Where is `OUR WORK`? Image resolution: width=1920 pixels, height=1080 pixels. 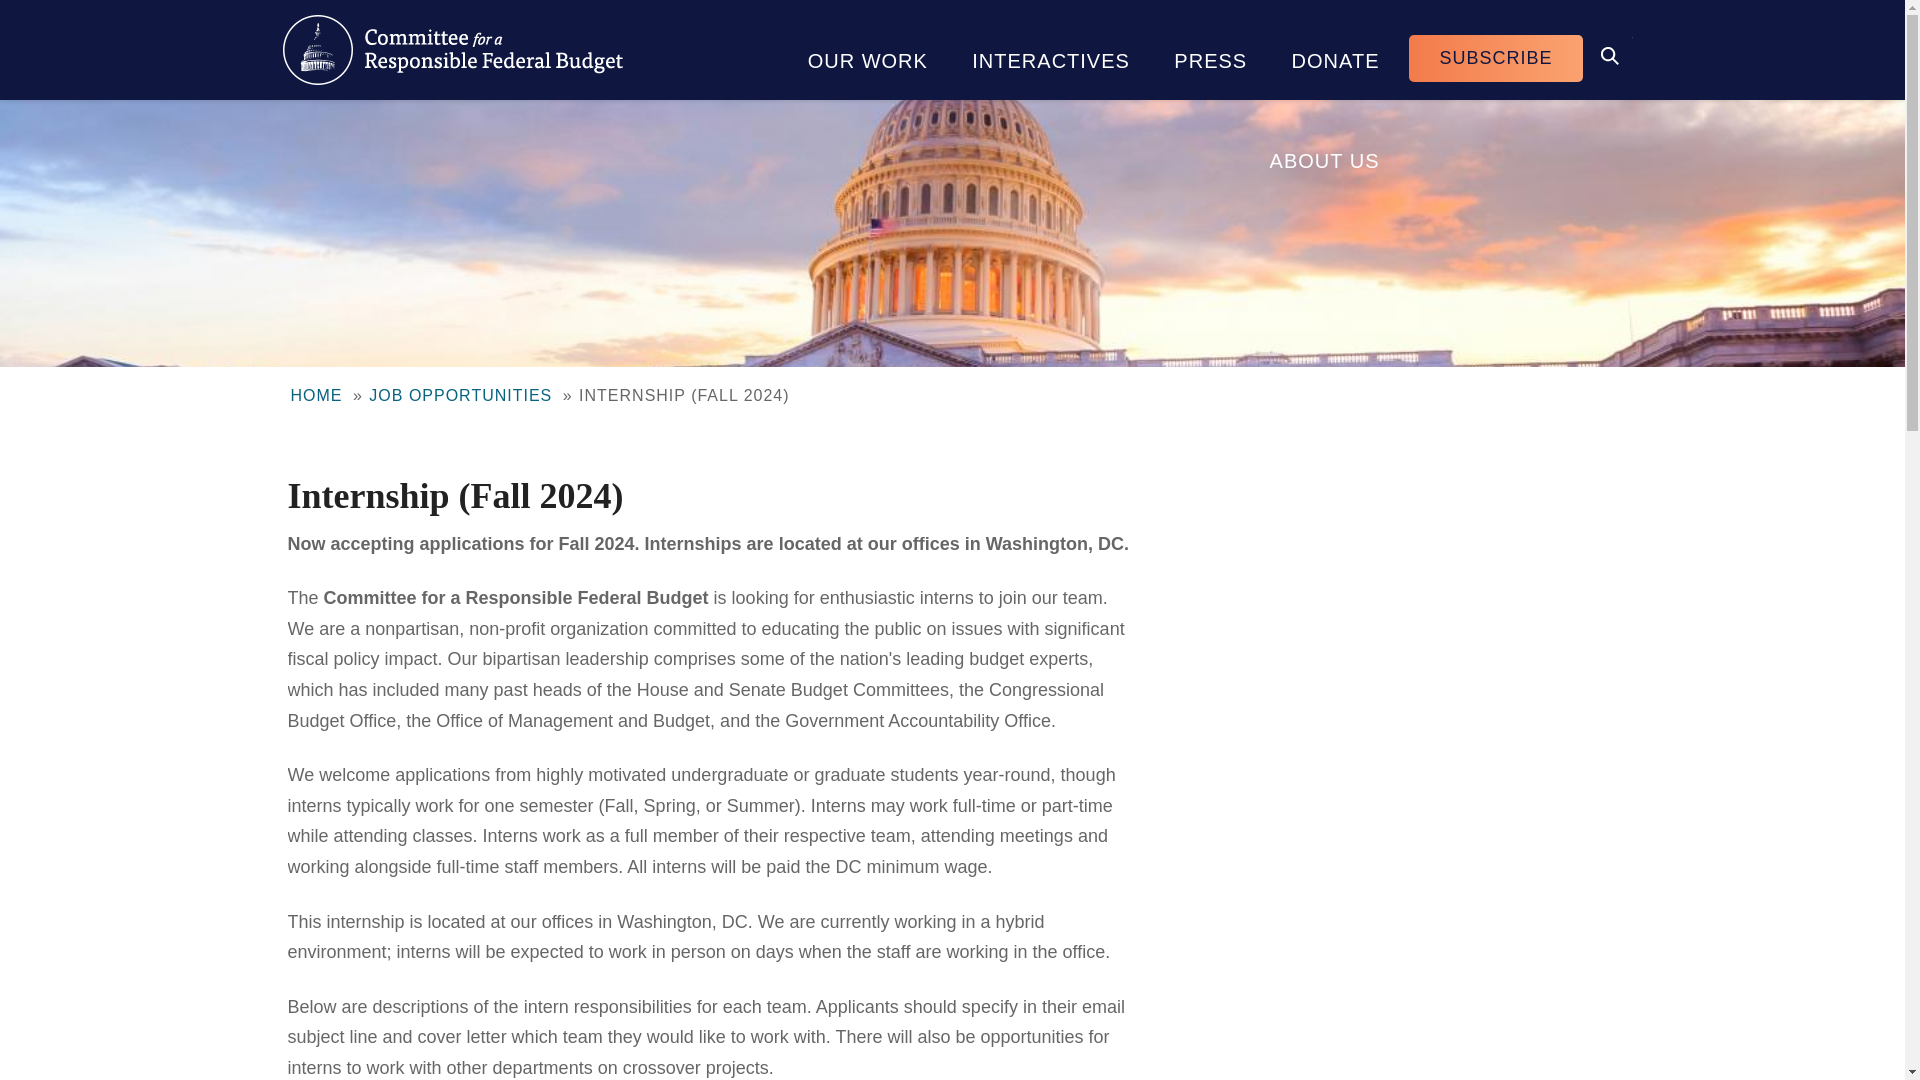 OUR WORK is located at coordinates (868, 50).